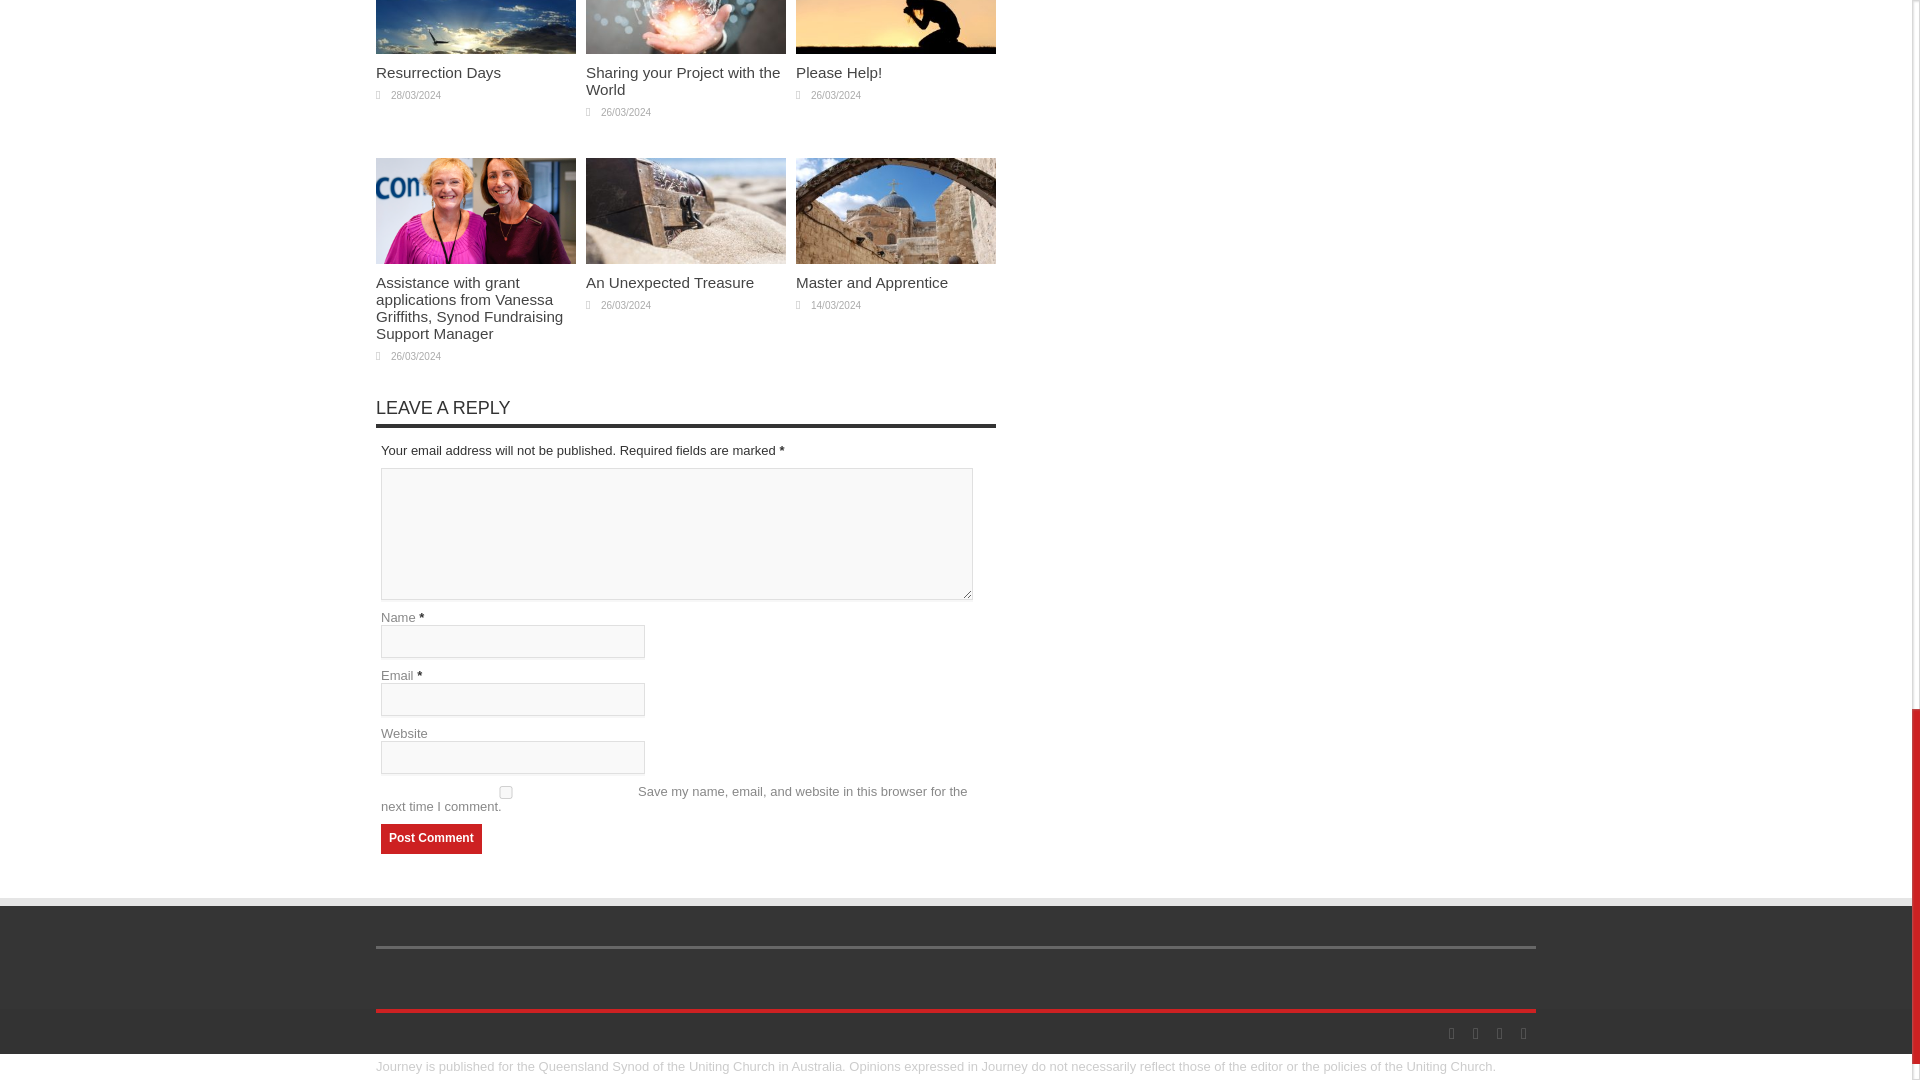 The image size is (1920, 1080). I want to click on Permalink to Sharing your Project with the World, so click(685, 50).